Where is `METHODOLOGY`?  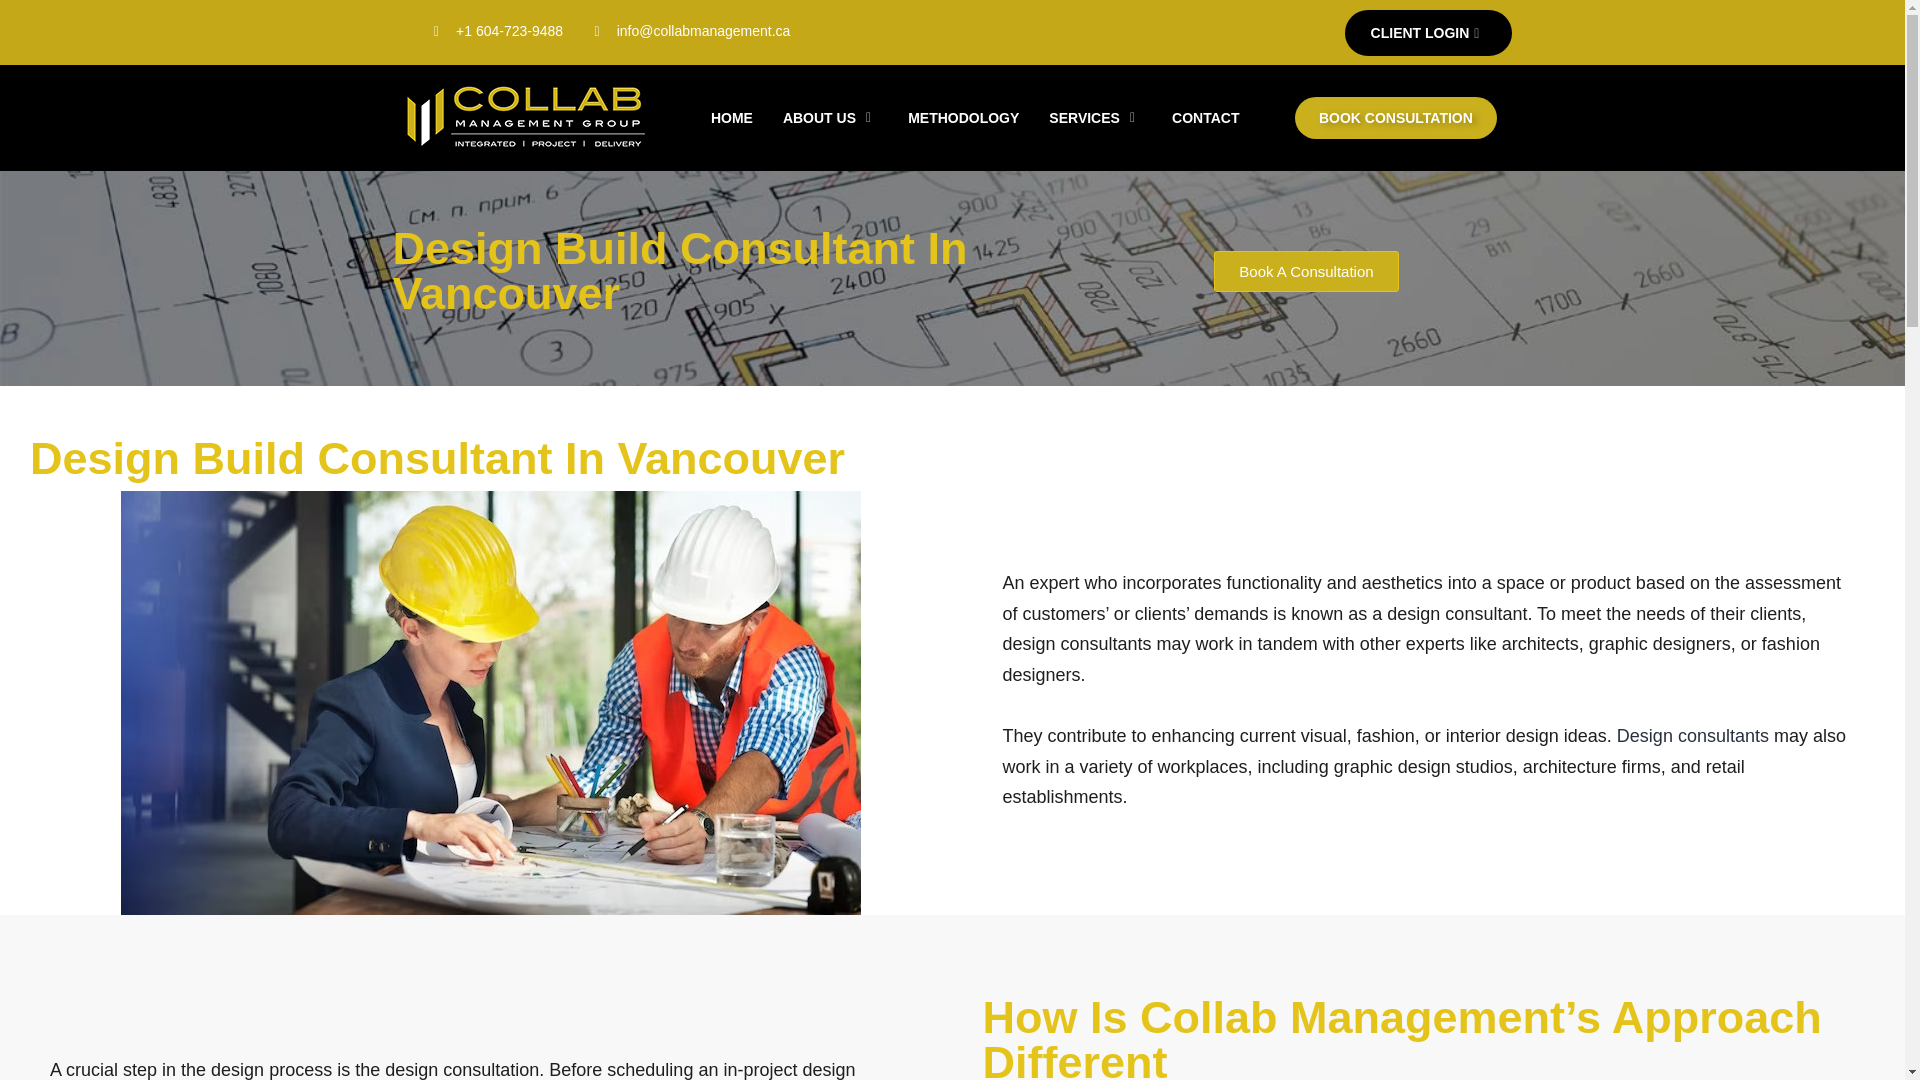
METHODOLOGY is located at coordinates (963, 118).